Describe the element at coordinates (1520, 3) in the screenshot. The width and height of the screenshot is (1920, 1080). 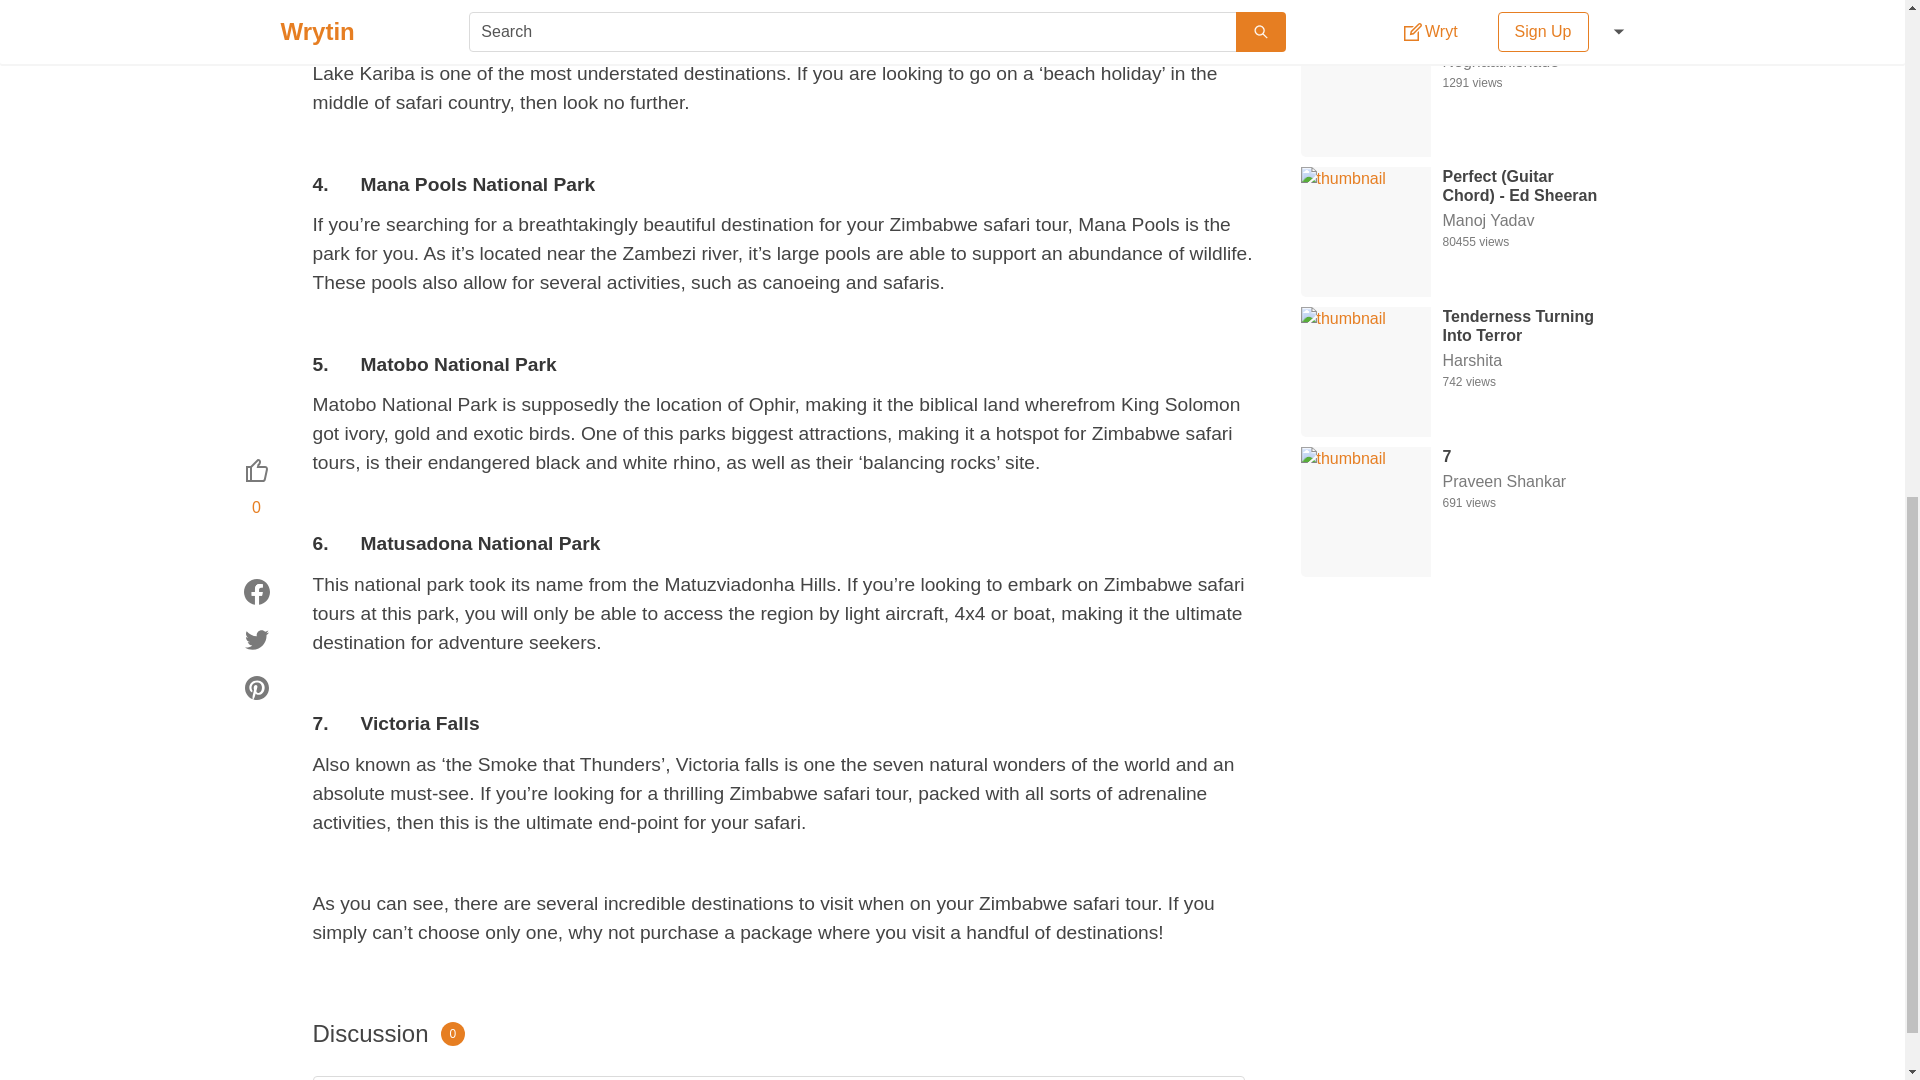
I see `Strings` at that location.